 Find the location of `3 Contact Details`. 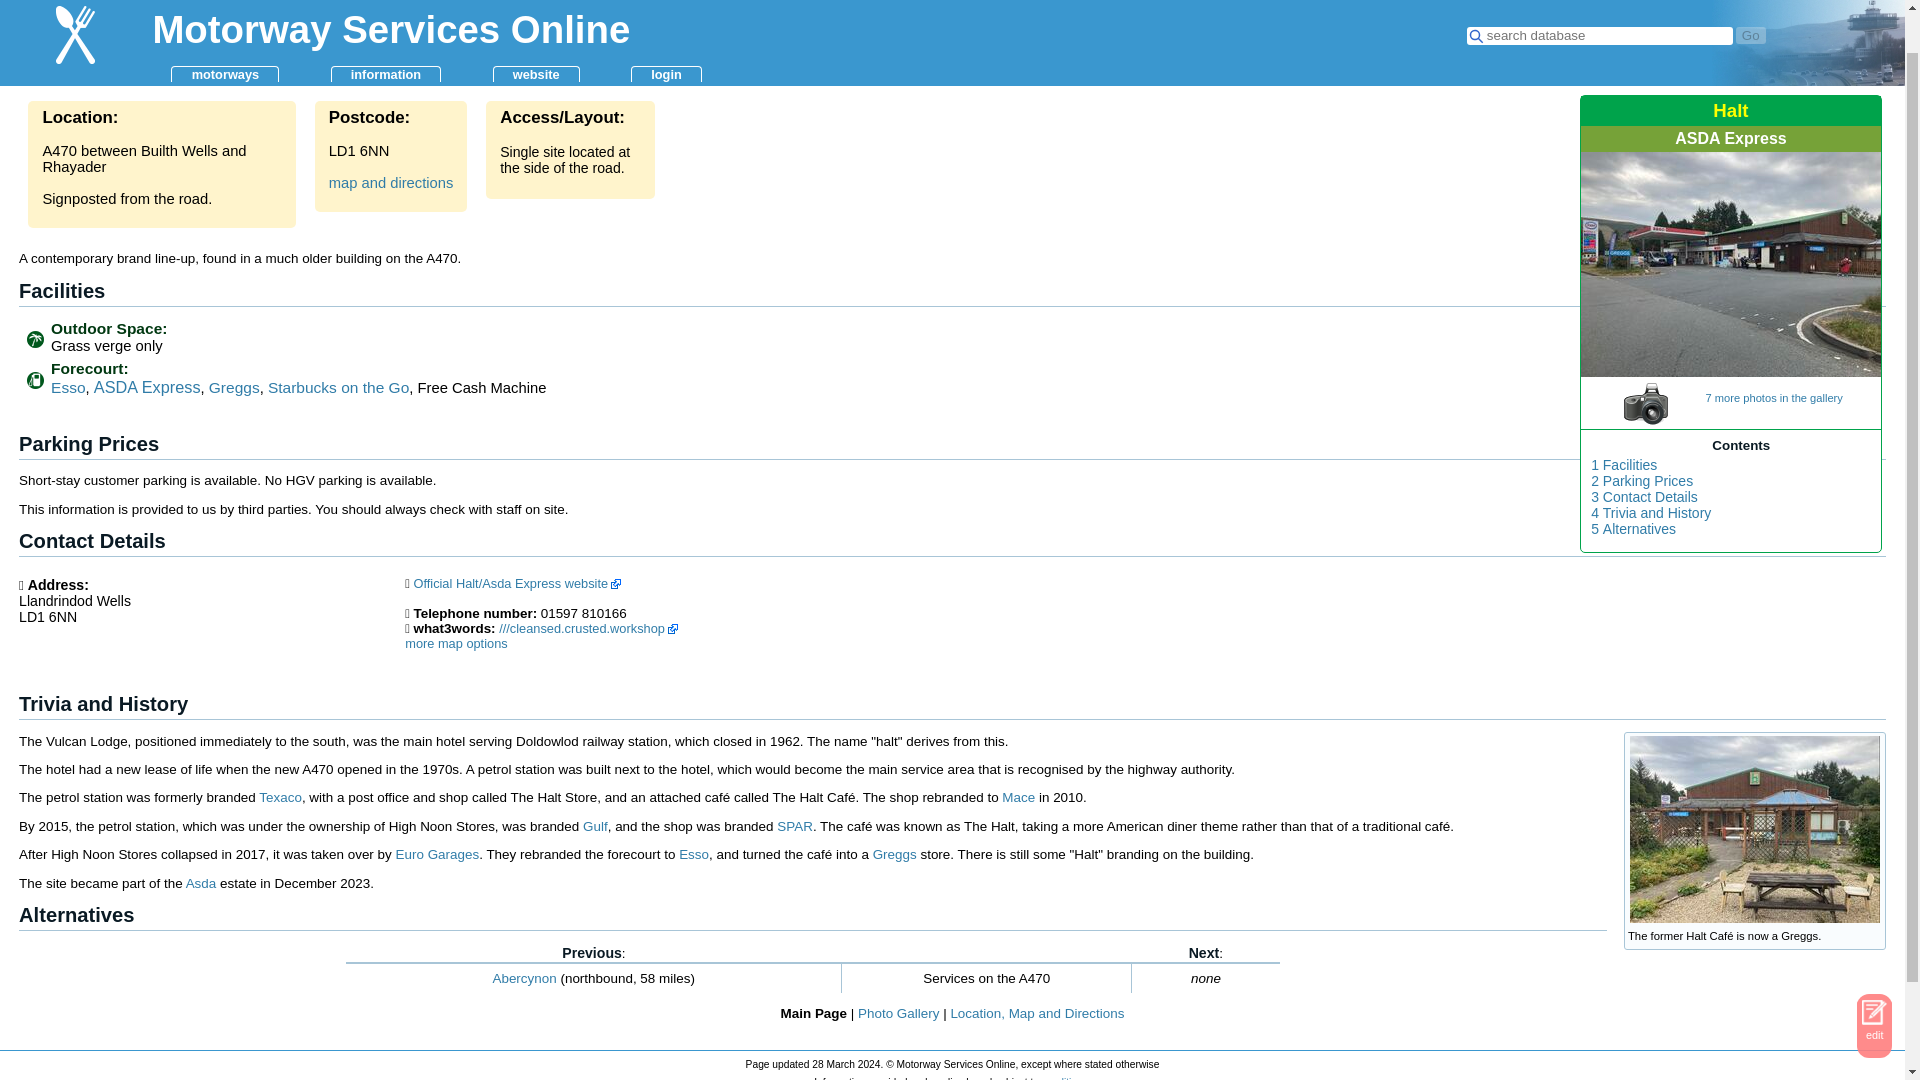

3 Contact Details is located at coordinates (1644, 498).